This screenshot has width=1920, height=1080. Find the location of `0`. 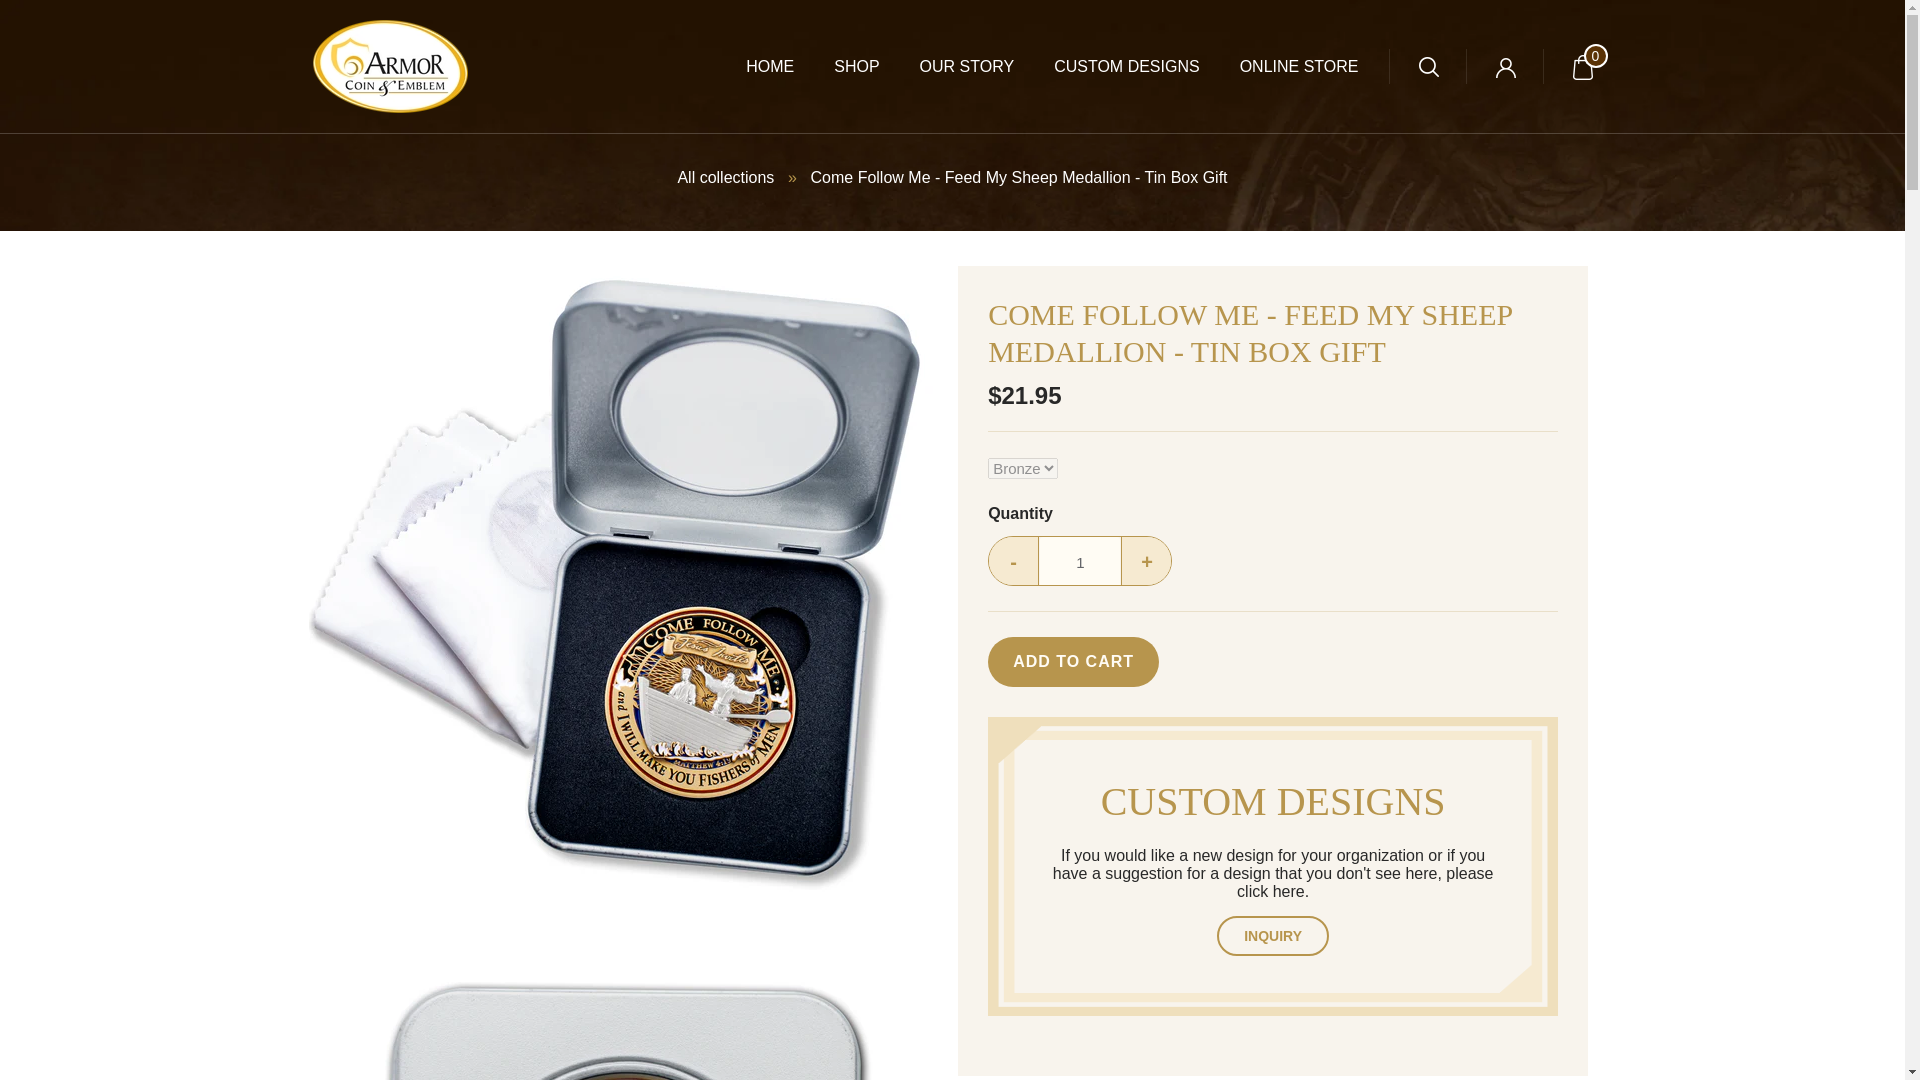

0 is located at coordinates (1582, 66).